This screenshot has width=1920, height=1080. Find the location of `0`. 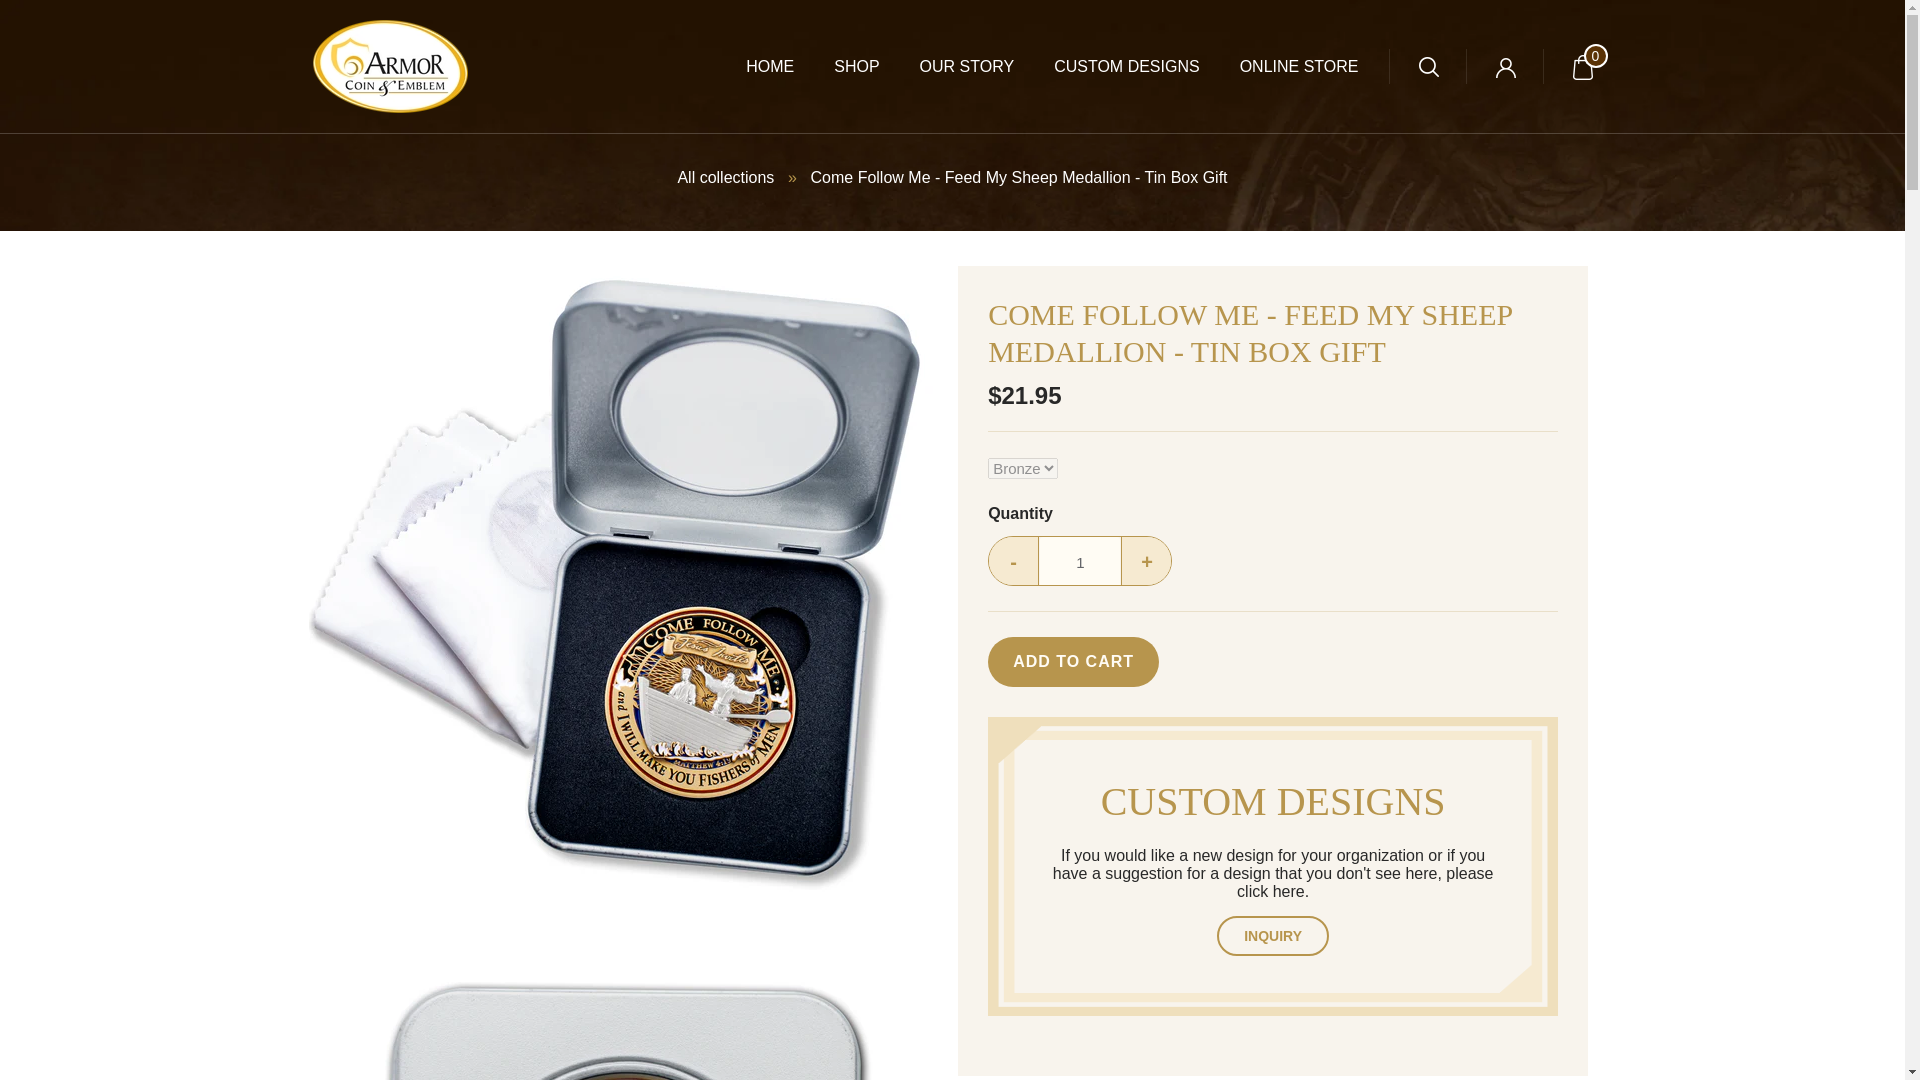

0 is located at coordinates (1582, 66).